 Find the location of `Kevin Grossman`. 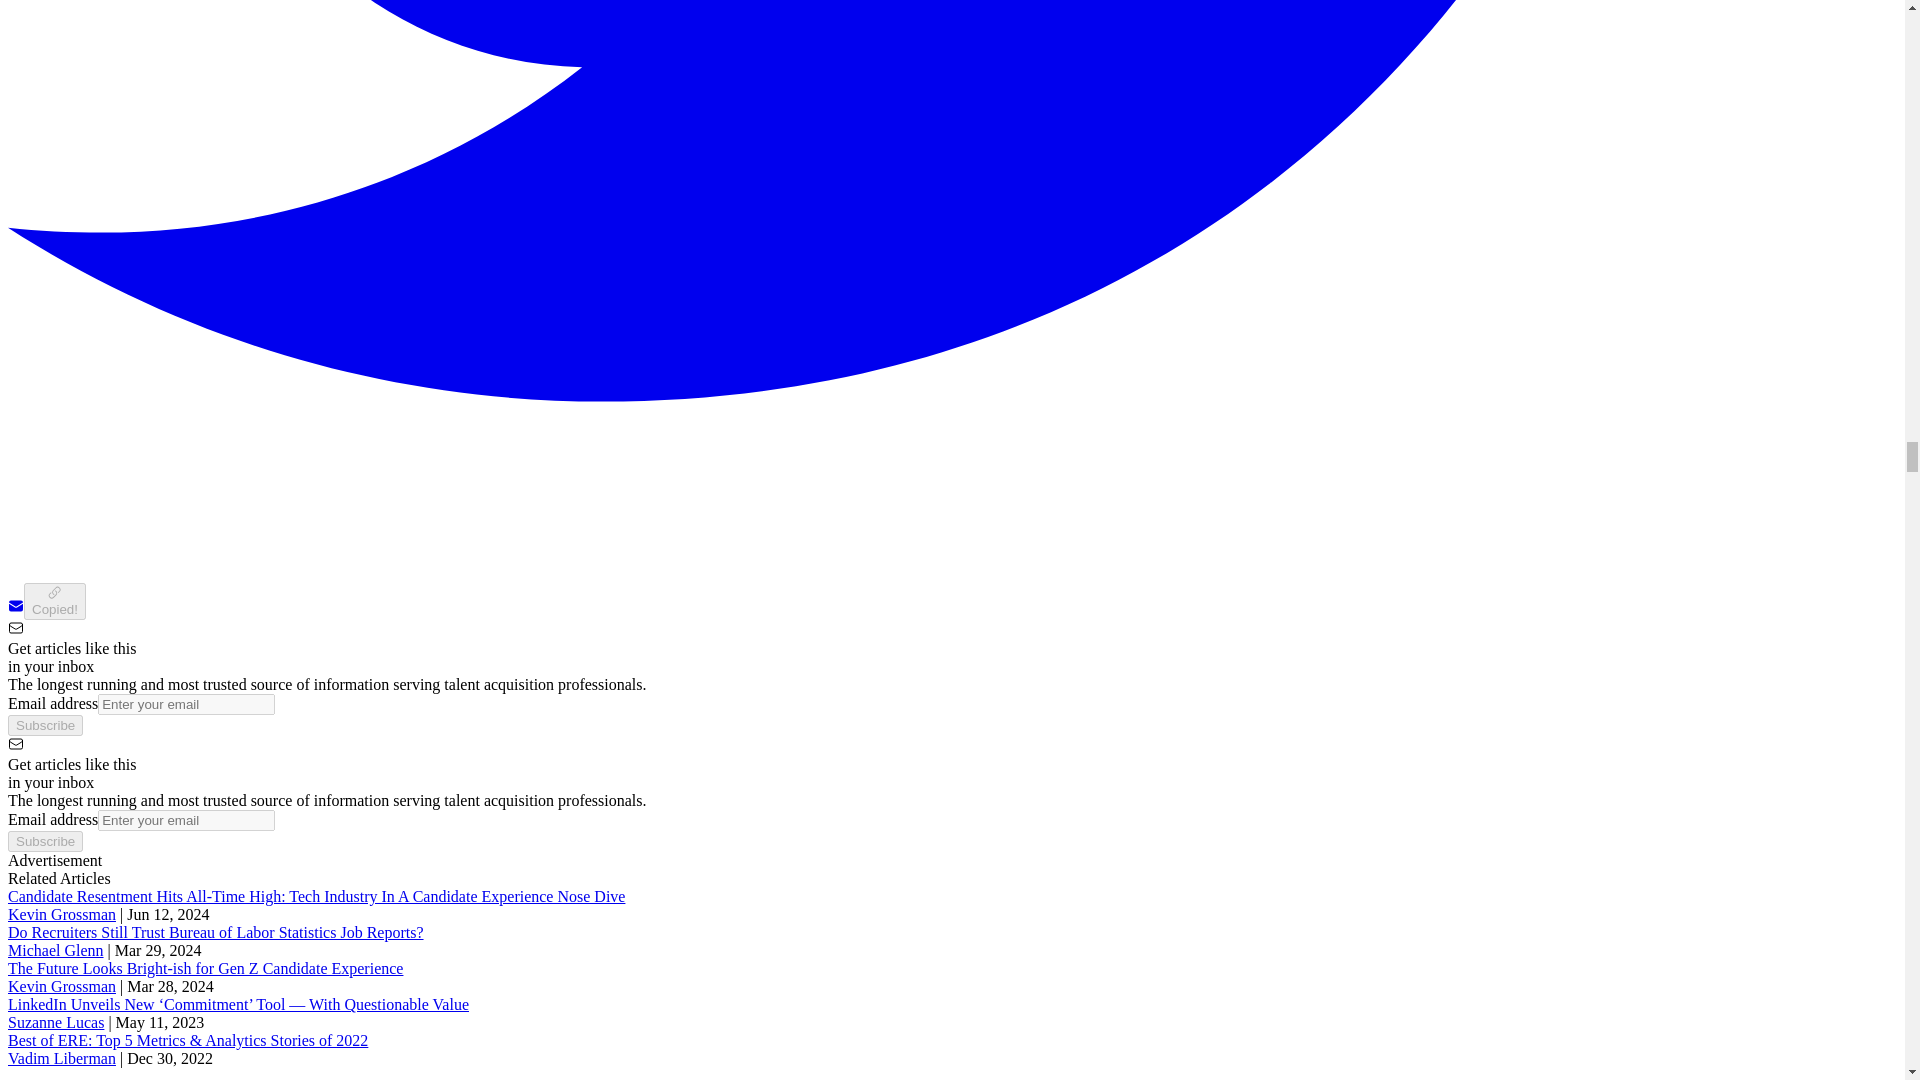

Kevin Grossman is located at coordinates (61, 986).